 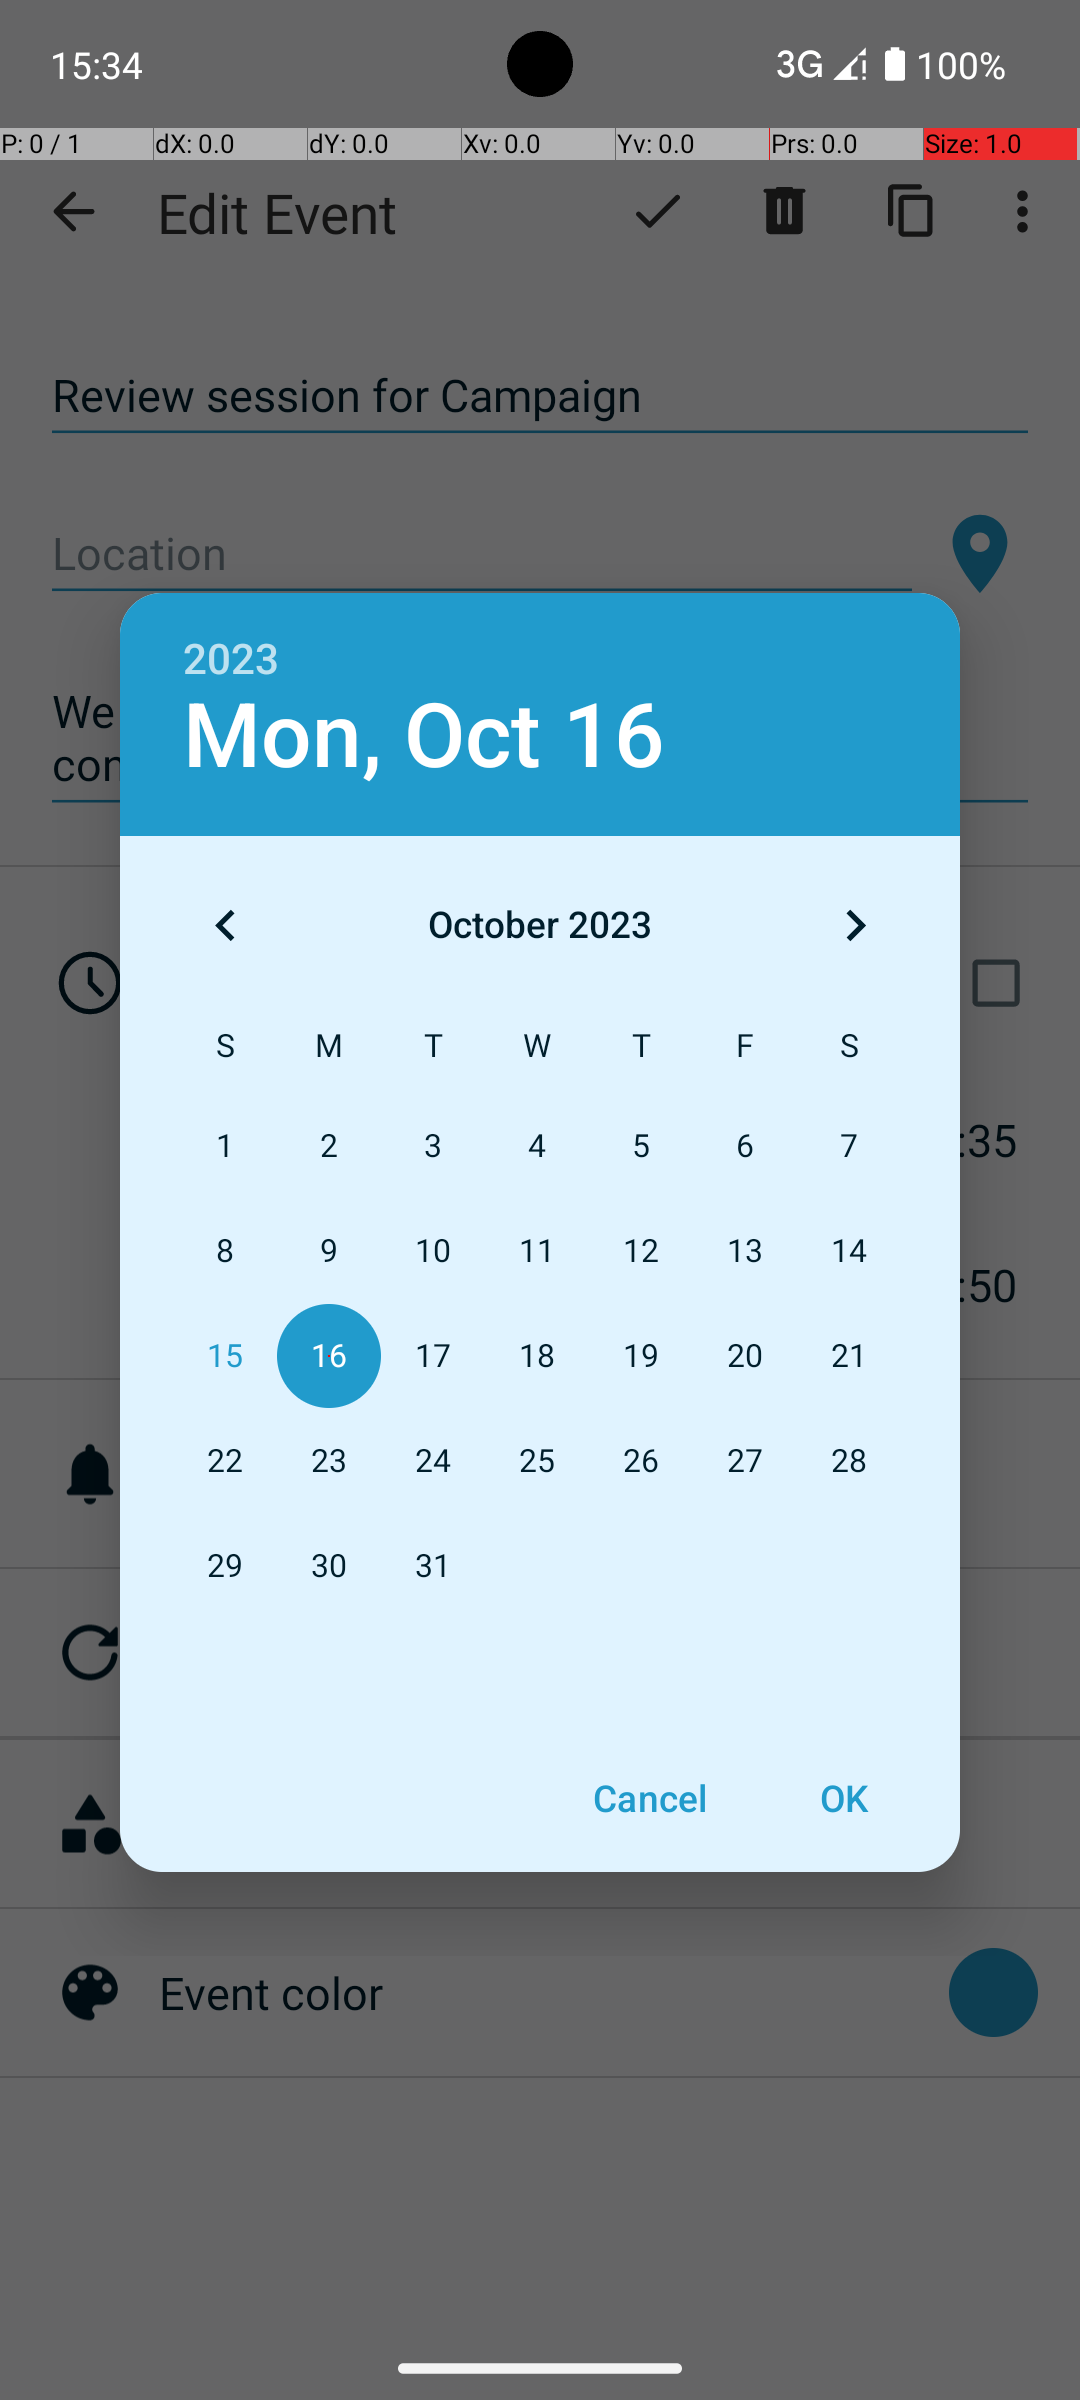 I want to click on 2023, so click(x=231, y=660).